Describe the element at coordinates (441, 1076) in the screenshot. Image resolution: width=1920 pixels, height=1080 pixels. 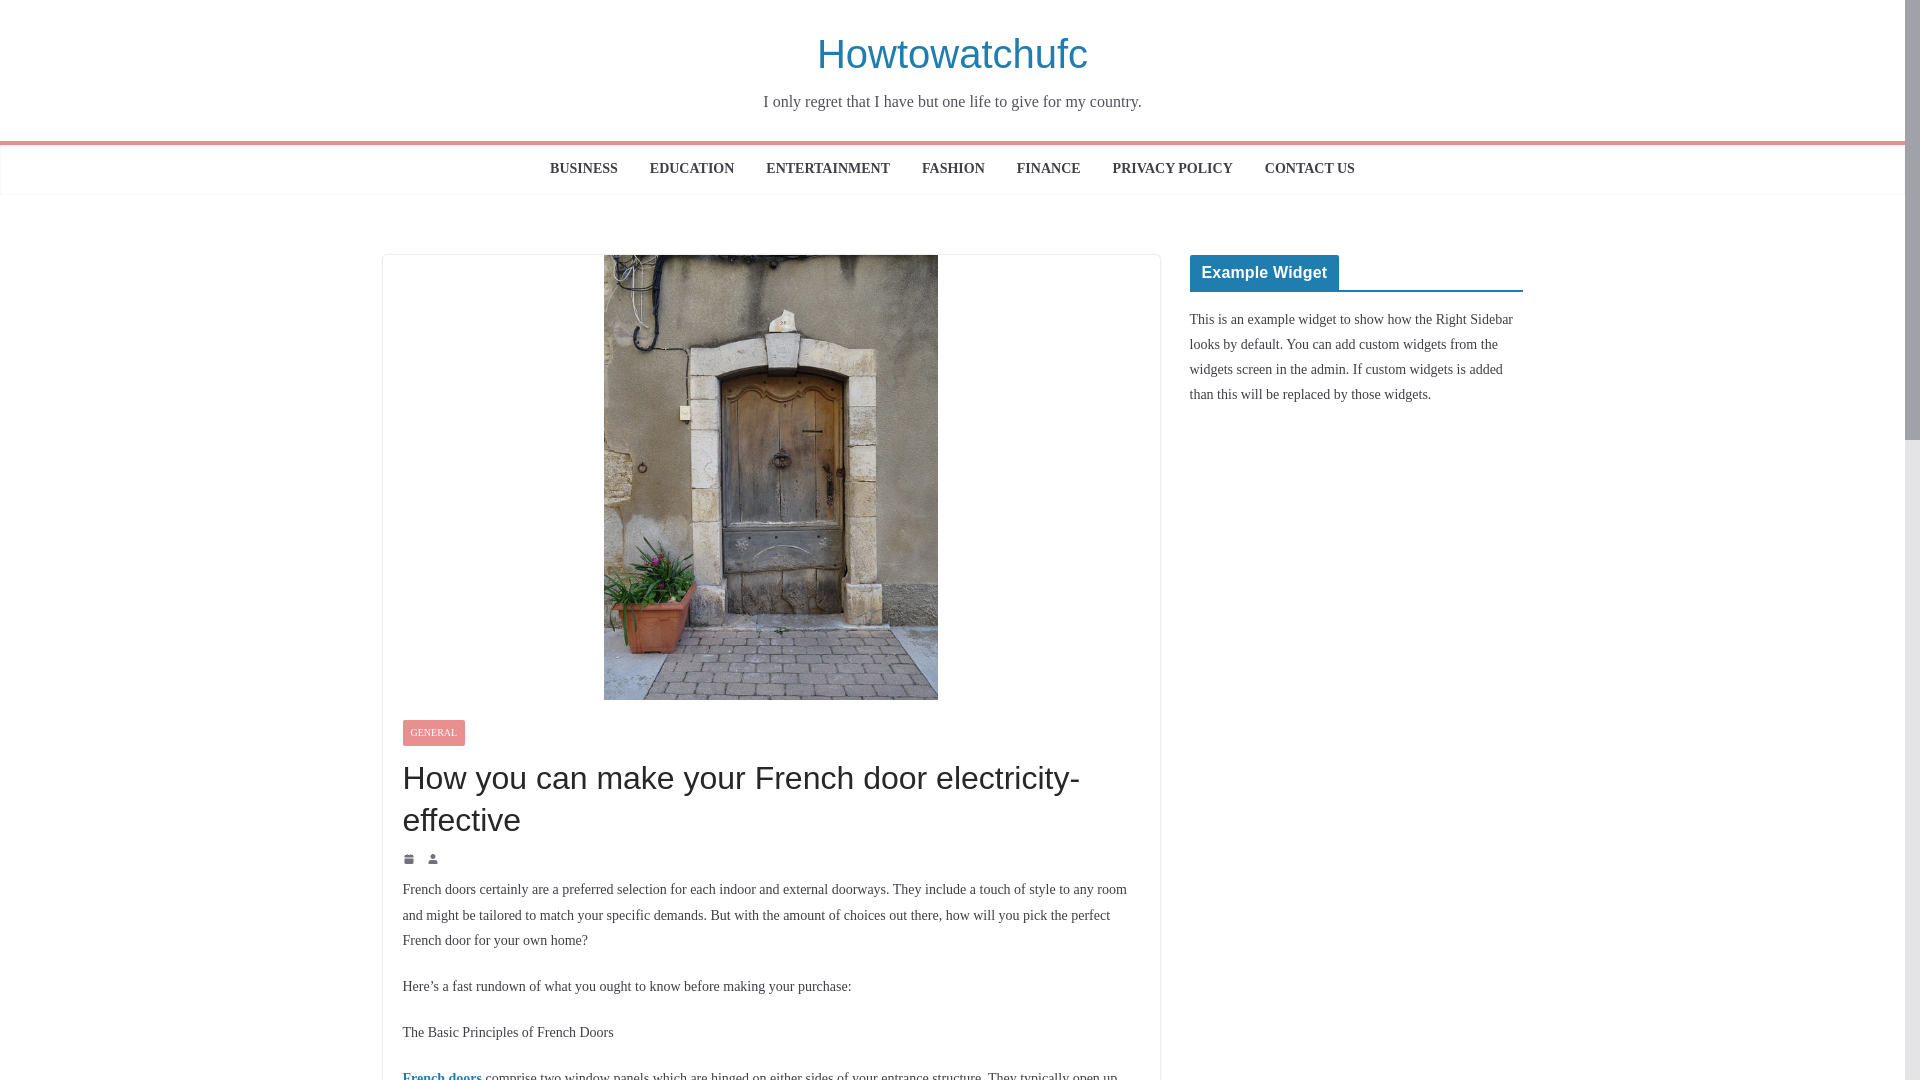
I see `French doors` at that location.